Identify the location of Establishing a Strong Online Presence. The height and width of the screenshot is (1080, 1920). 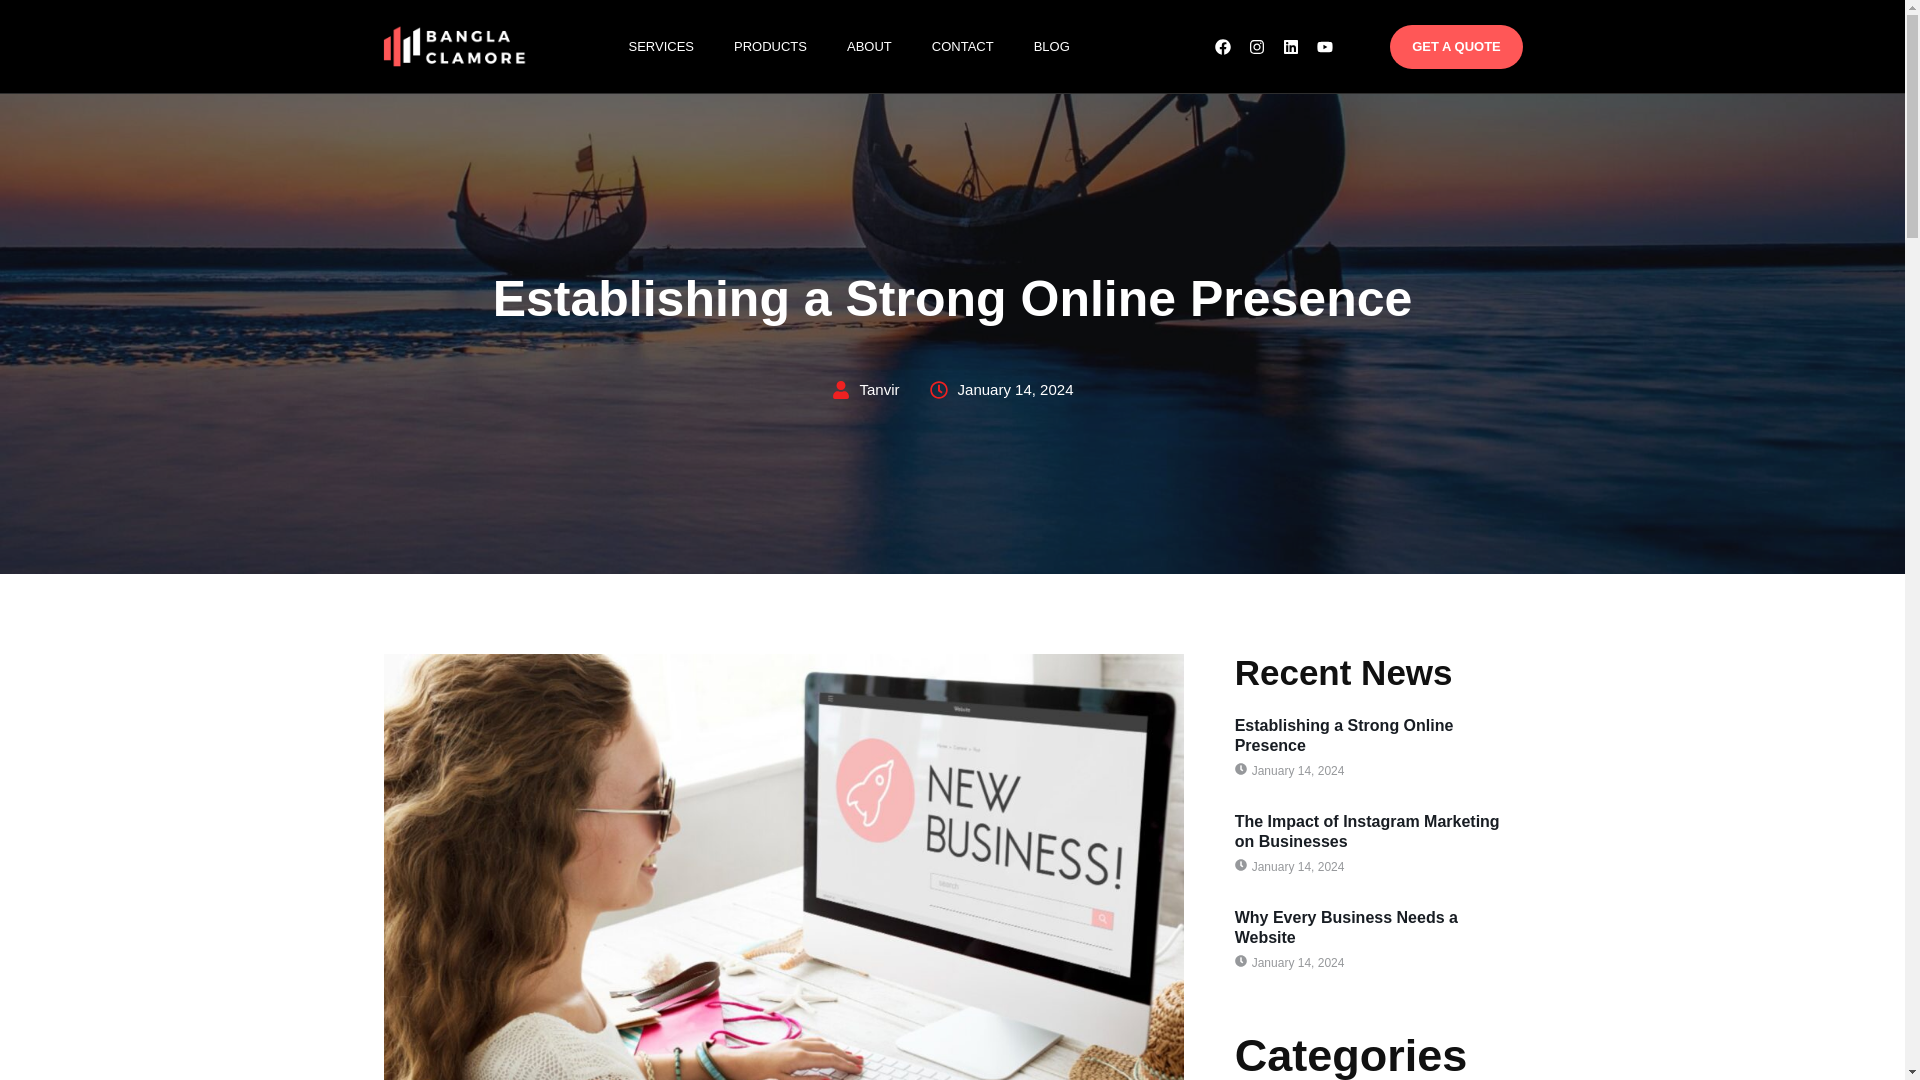
(1344, 734).